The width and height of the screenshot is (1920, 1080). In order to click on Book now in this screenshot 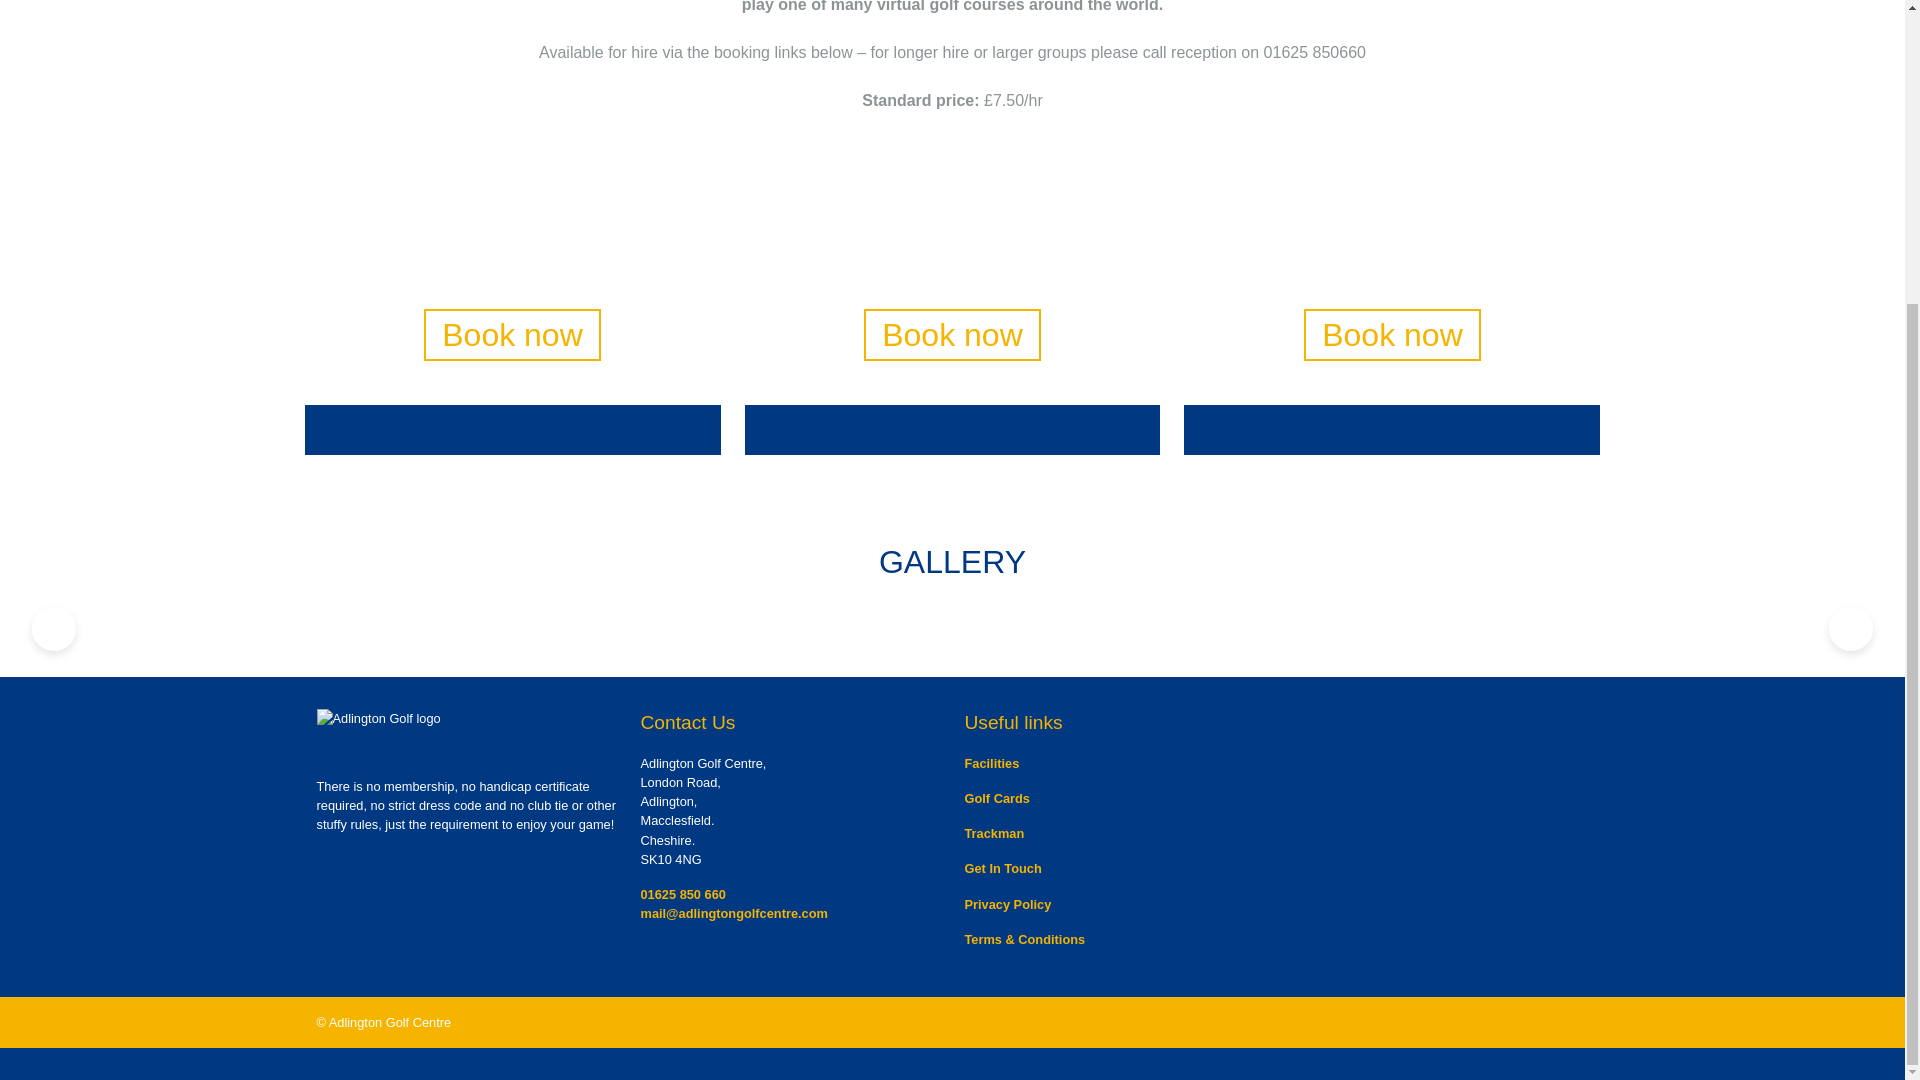, I will do `click(952, 334)`.